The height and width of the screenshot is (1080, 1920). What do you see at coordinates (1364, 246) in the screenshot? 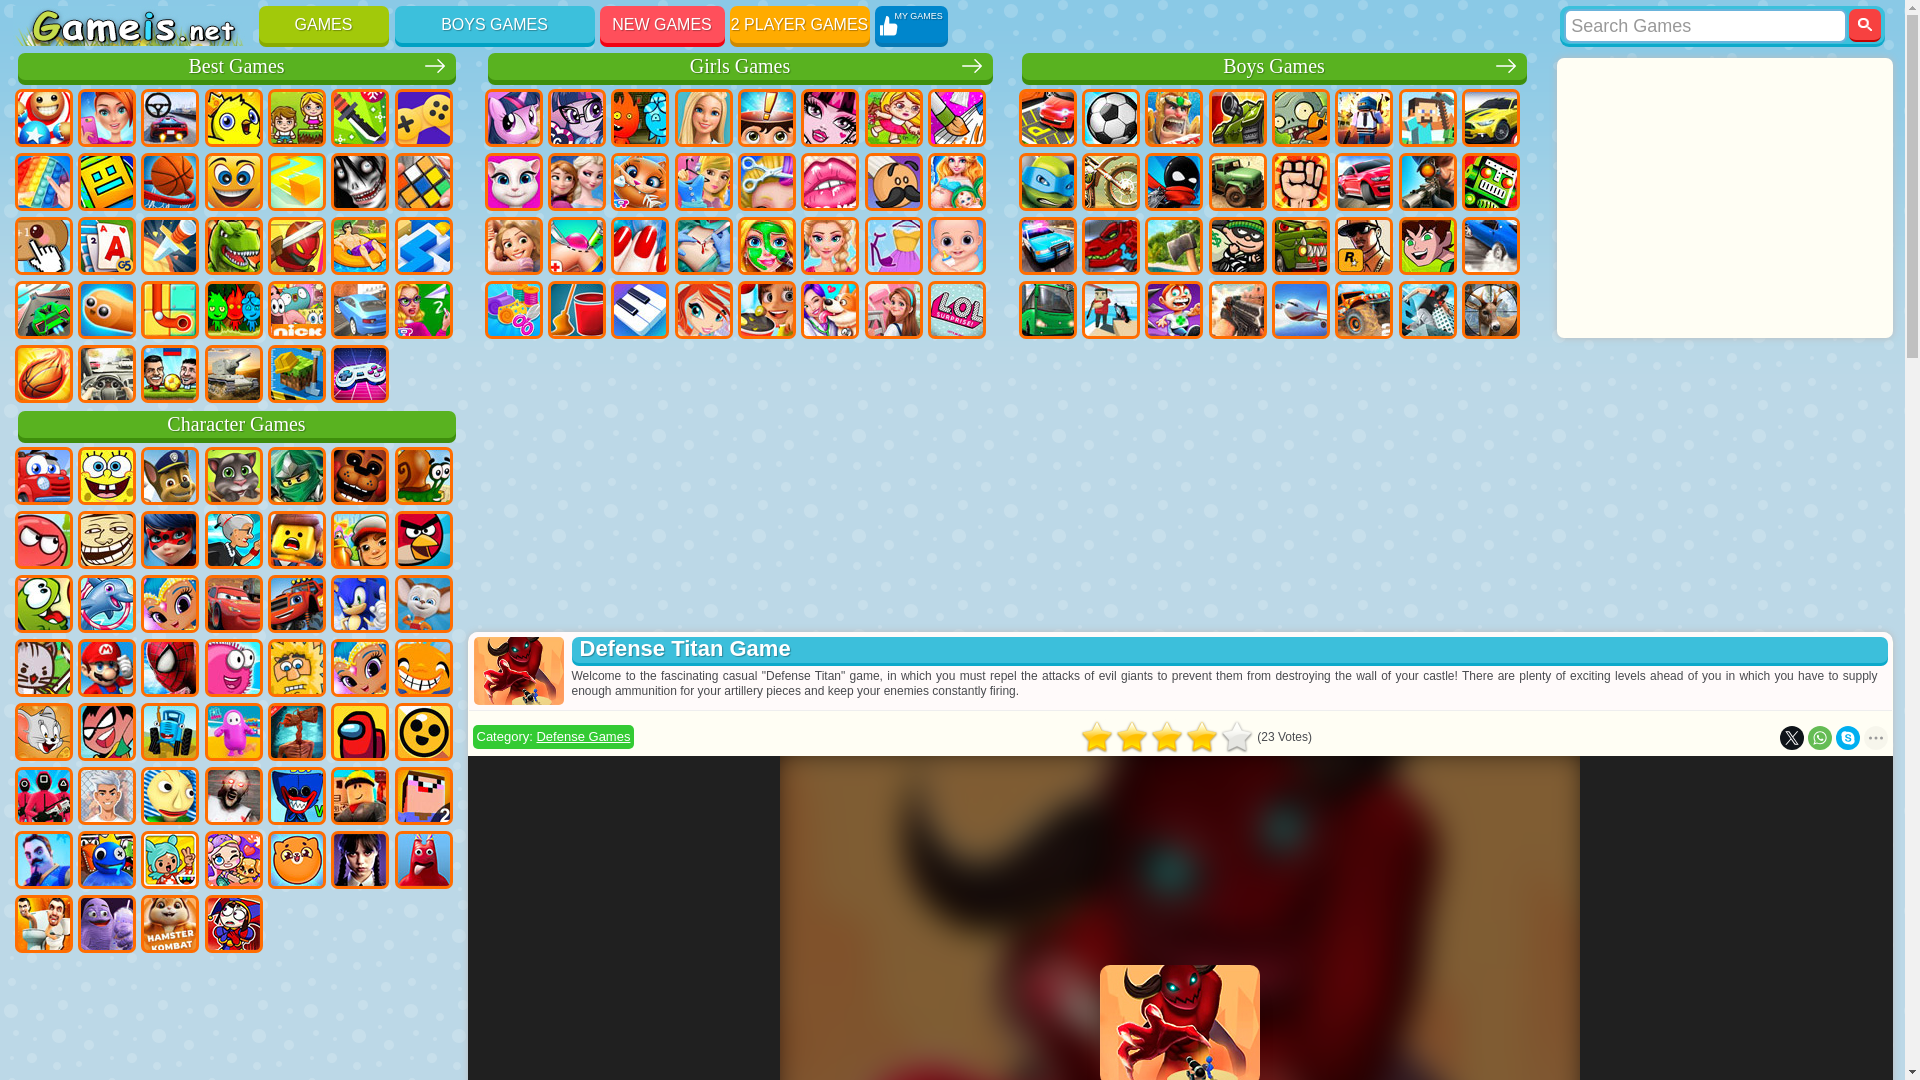
I see `GTA` at bounding box center [1364, 246].